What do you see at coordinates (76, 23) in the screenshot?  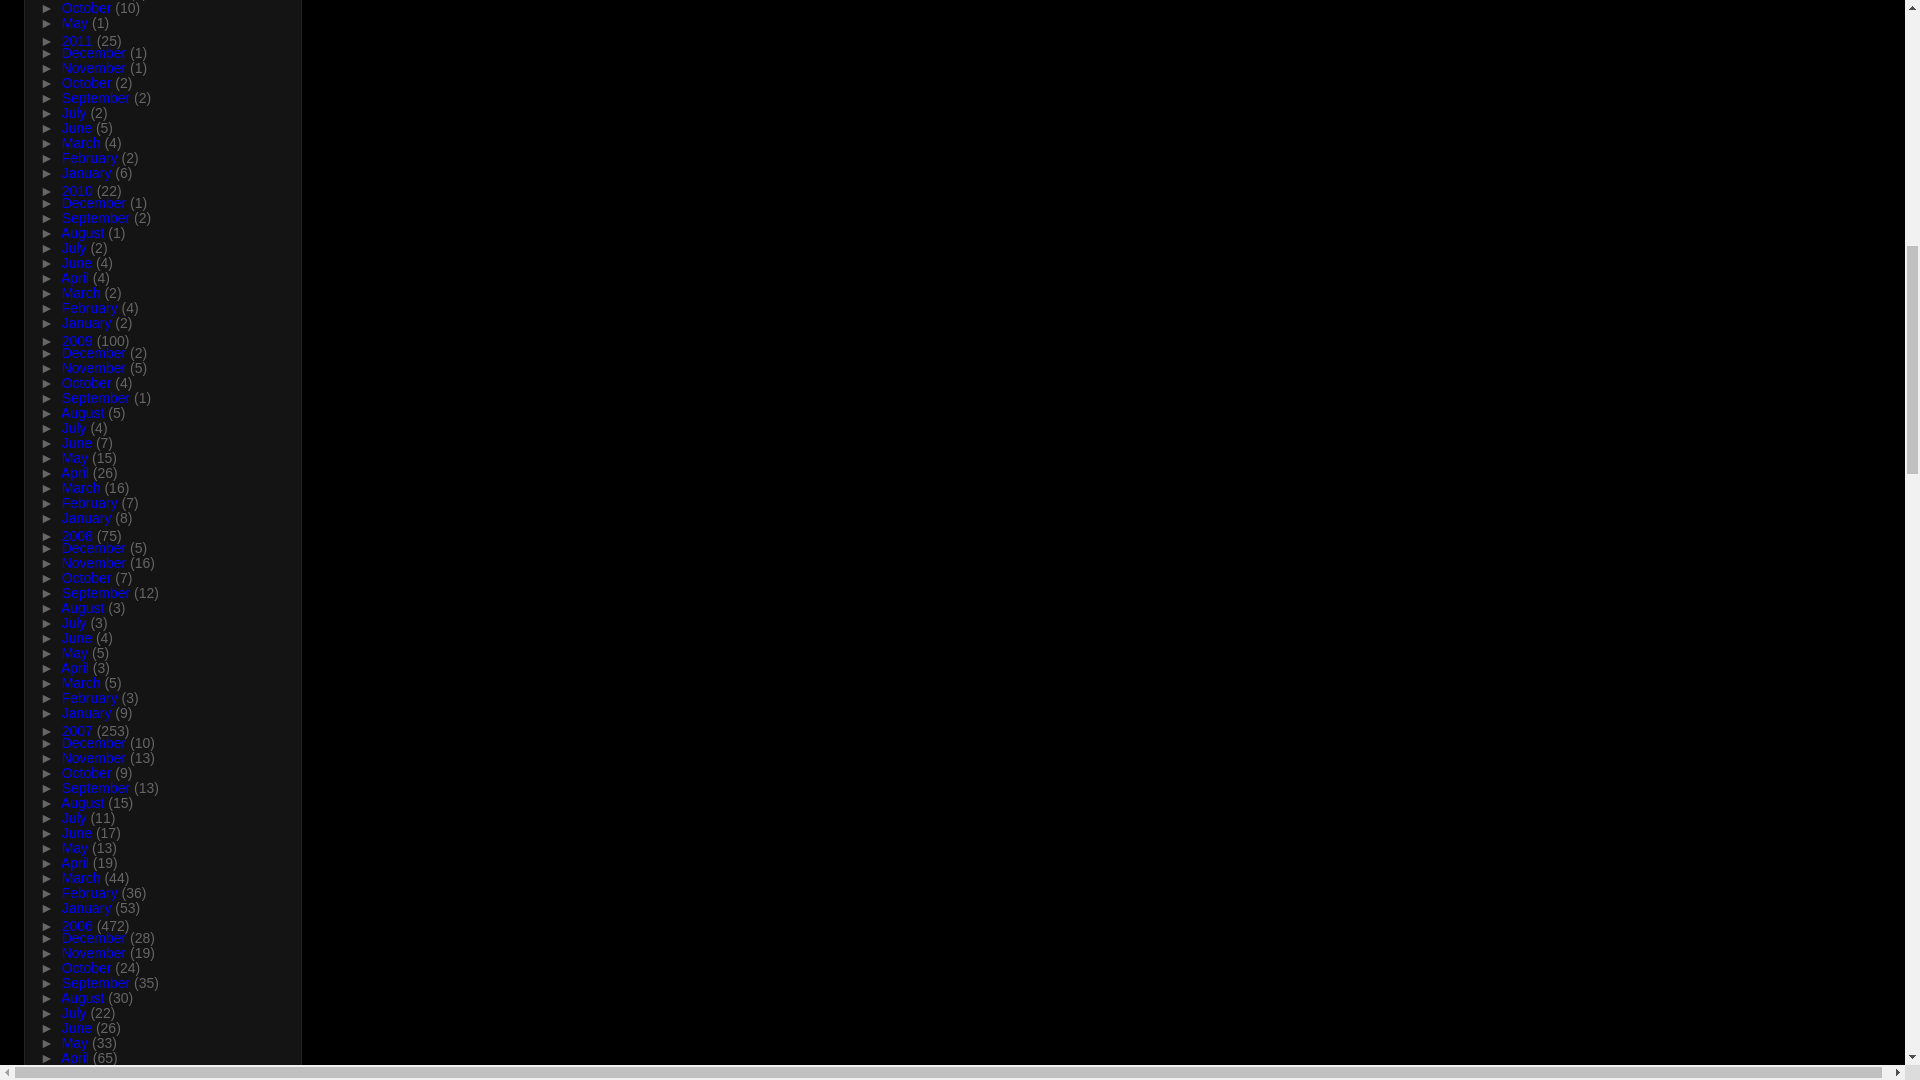 I see `May` at bounding box center [76, 23].